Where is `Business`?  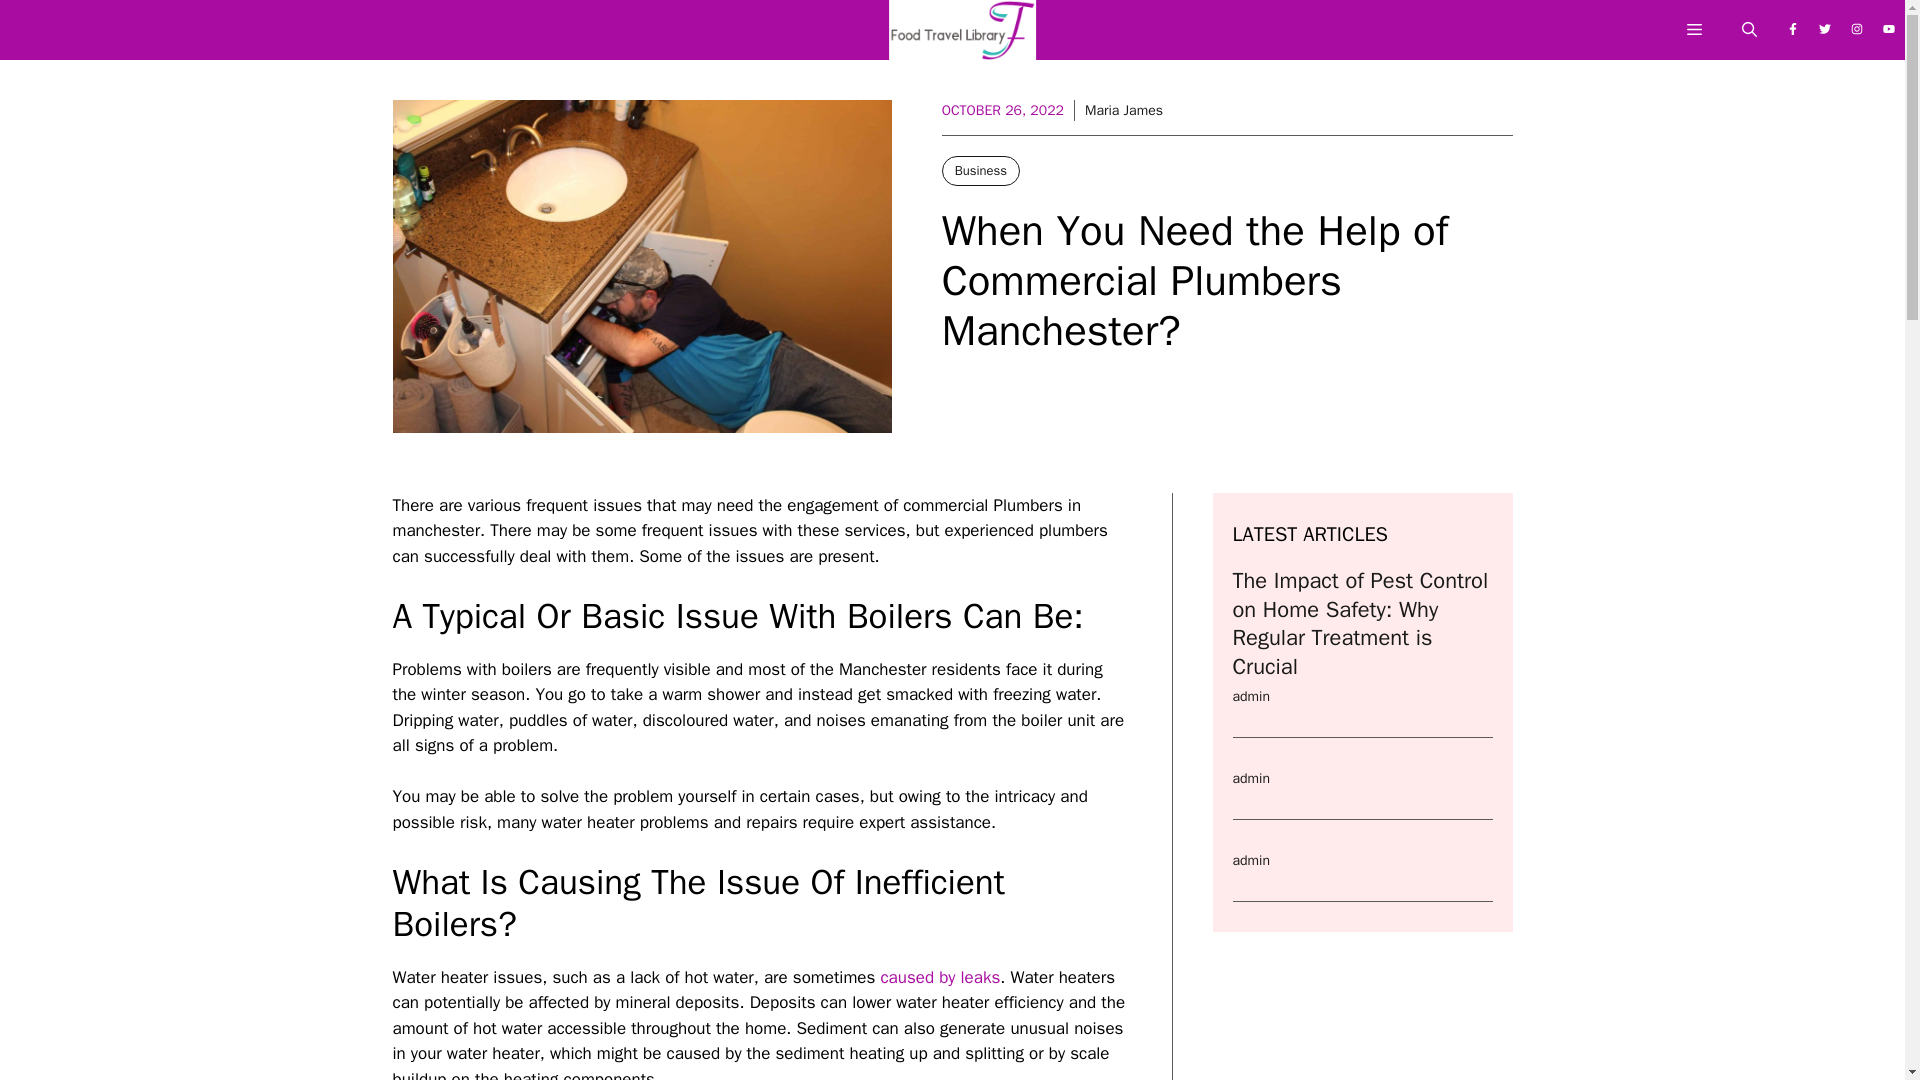
Business is located at coordinates (980, 170).